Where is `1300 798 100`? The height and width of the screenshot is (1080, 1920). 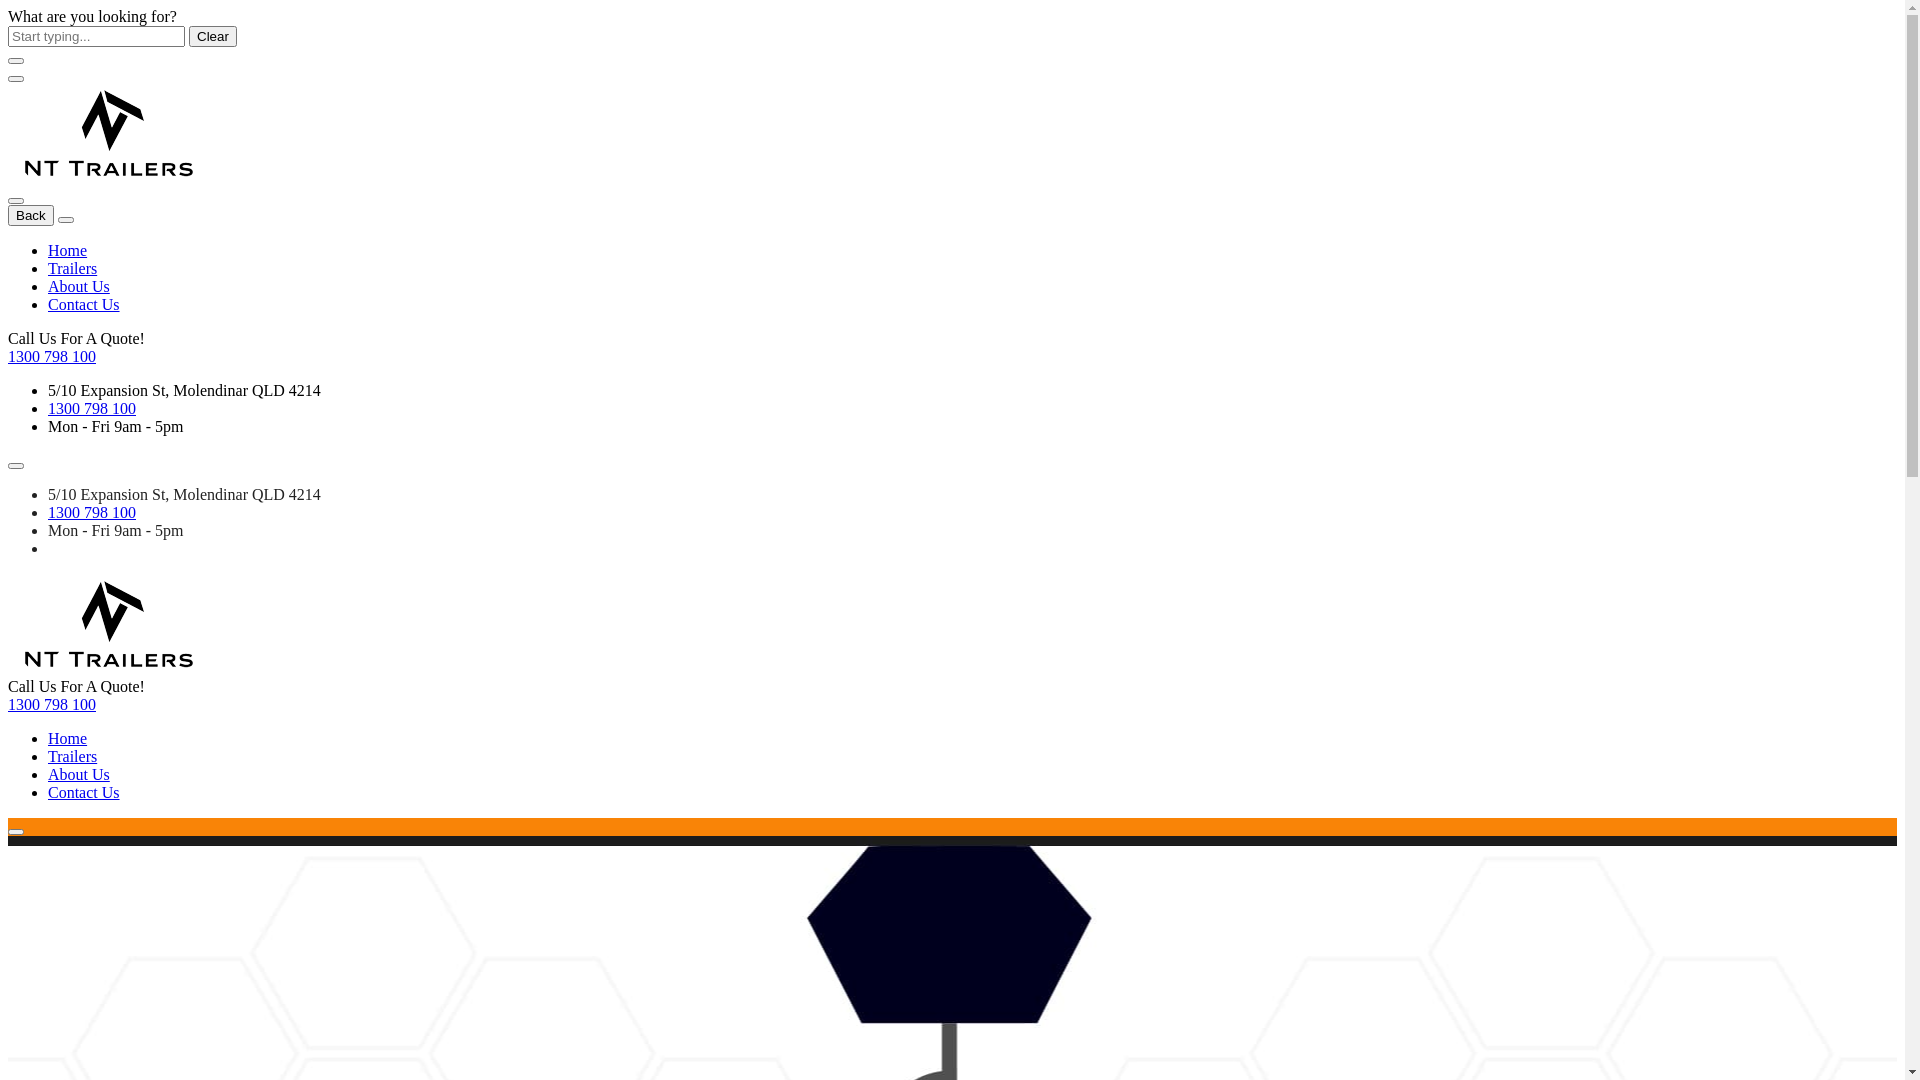 1300 798 100 is located at coordinates (92, 512).